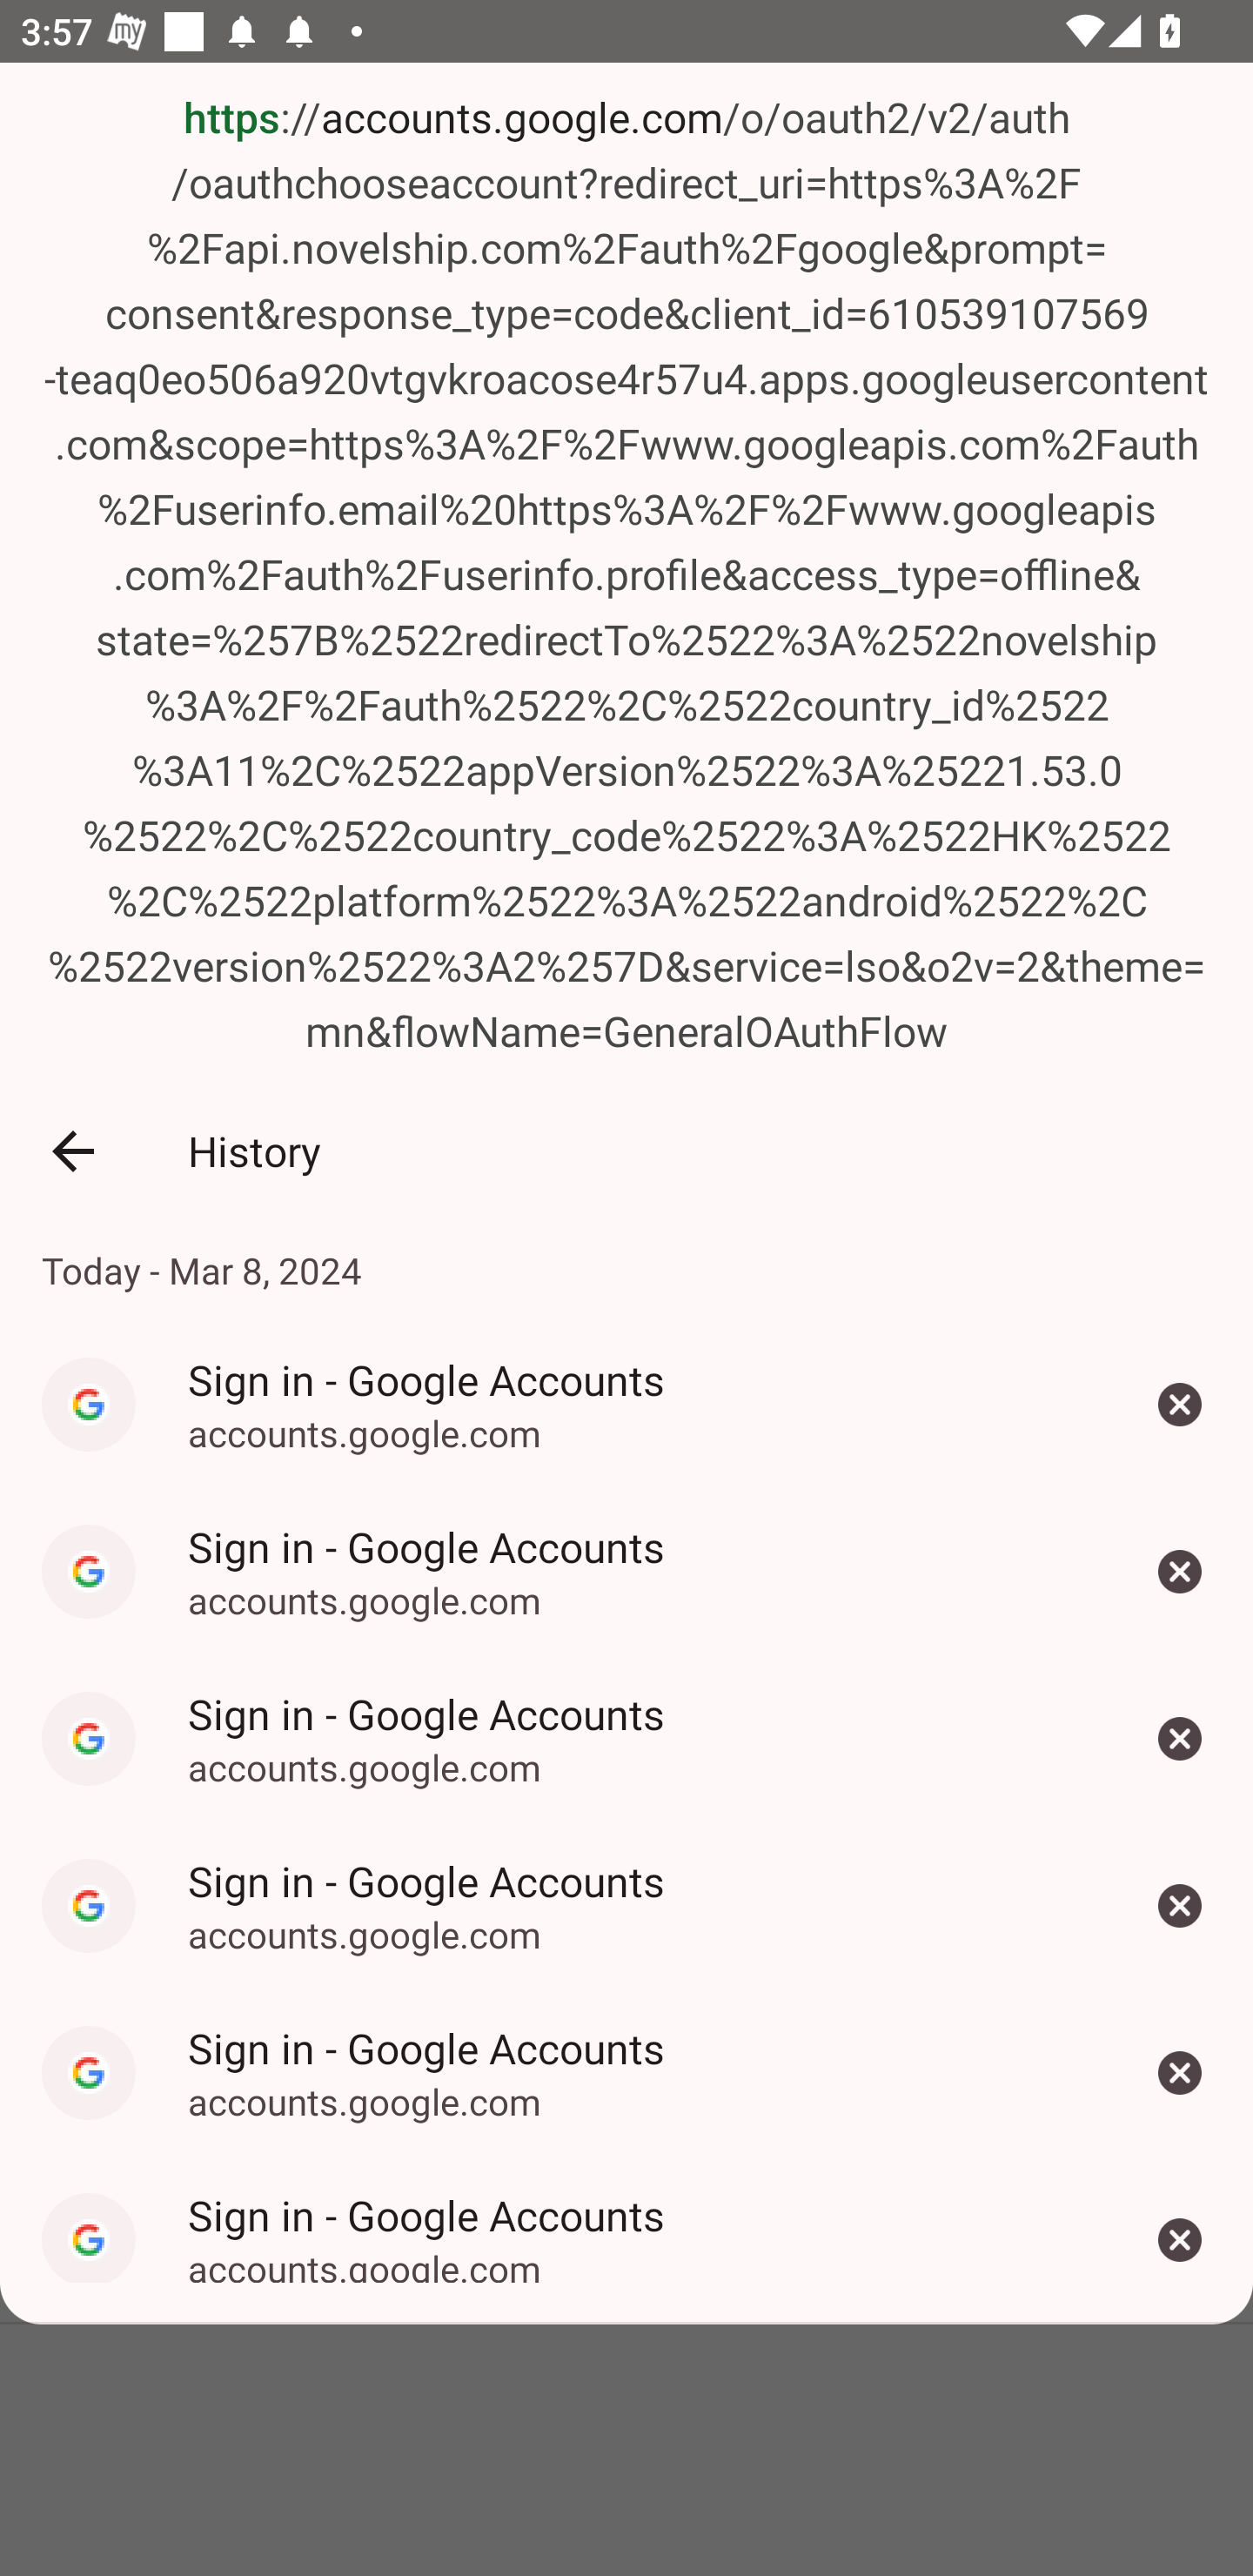 The height and width of the screenshot is (2576, 1253). I want to click on Sign in - Google Accounts Remove, so click(1180, 1739).